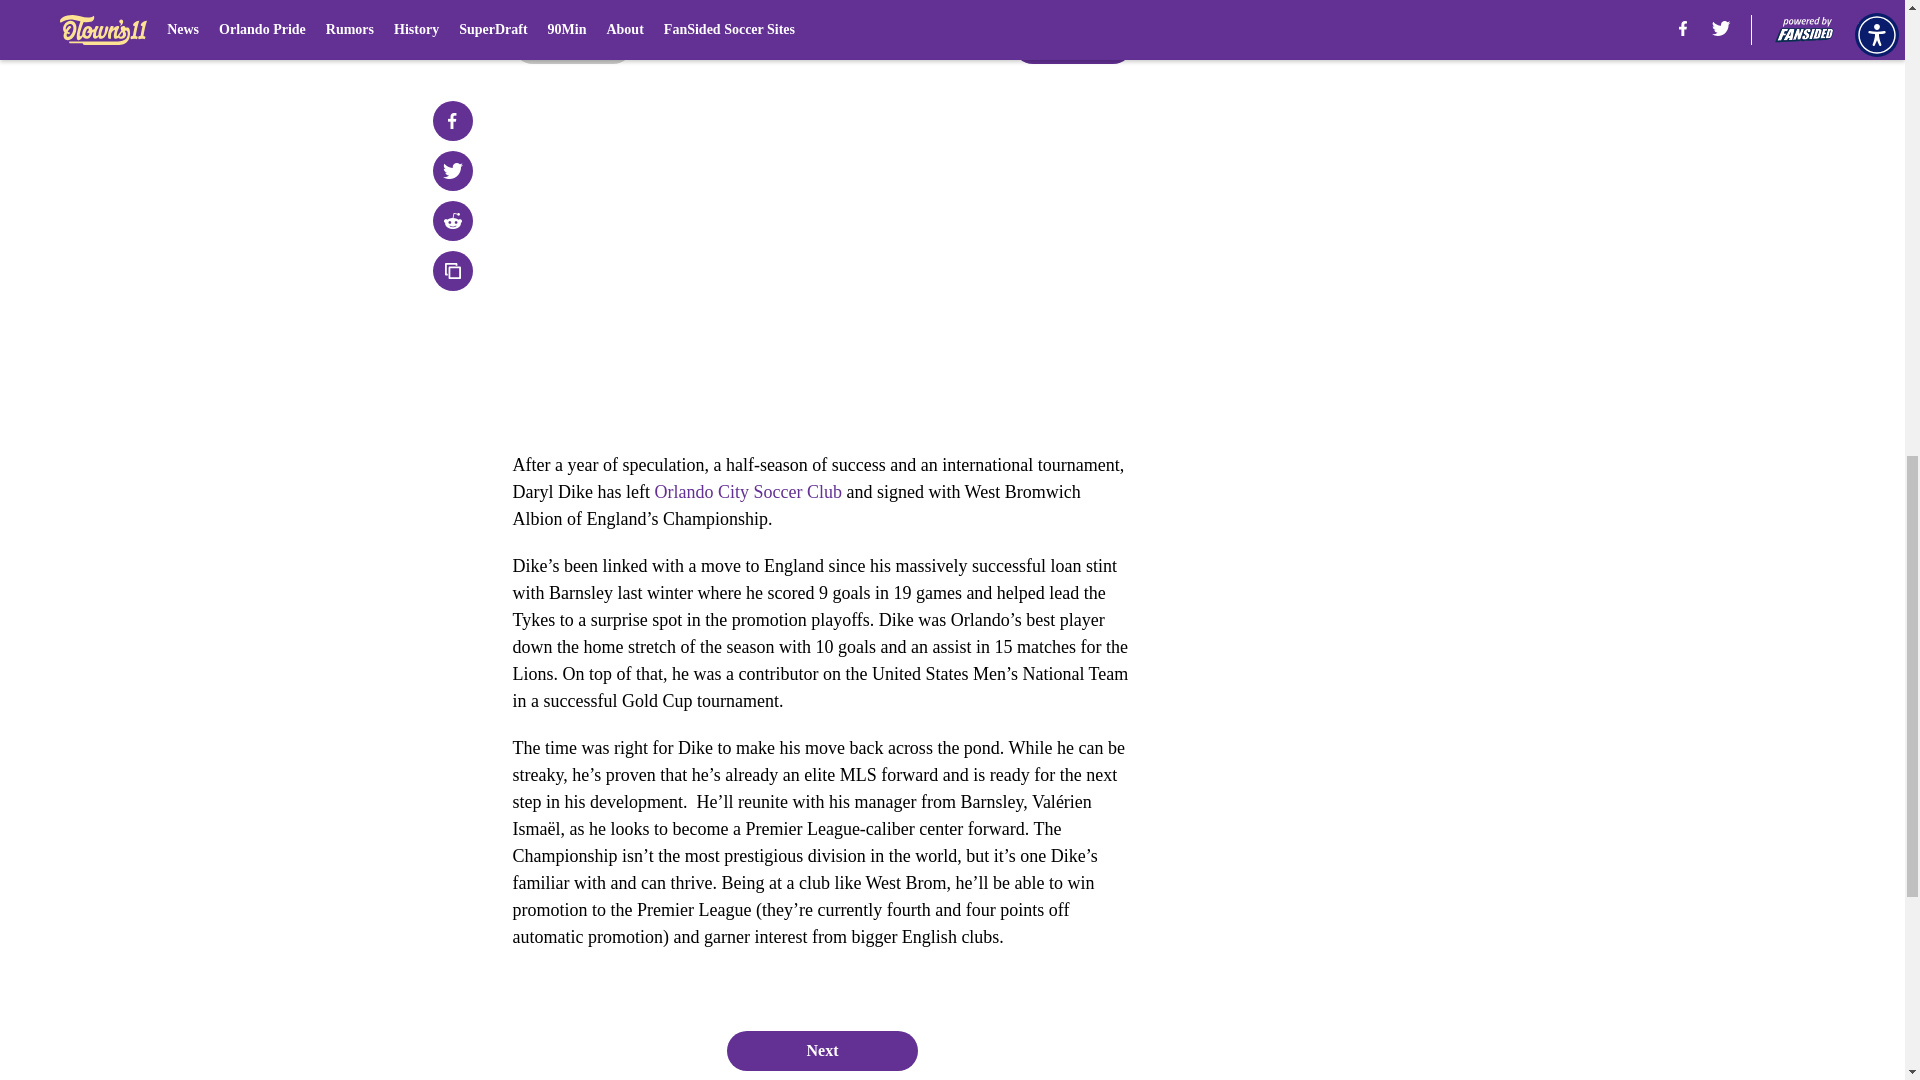 This screenshot has height=1080, width=1920. Describe the element at coordinates (747, 492) in the screenshot. I see `Orlando City Soccer Club` at that location.